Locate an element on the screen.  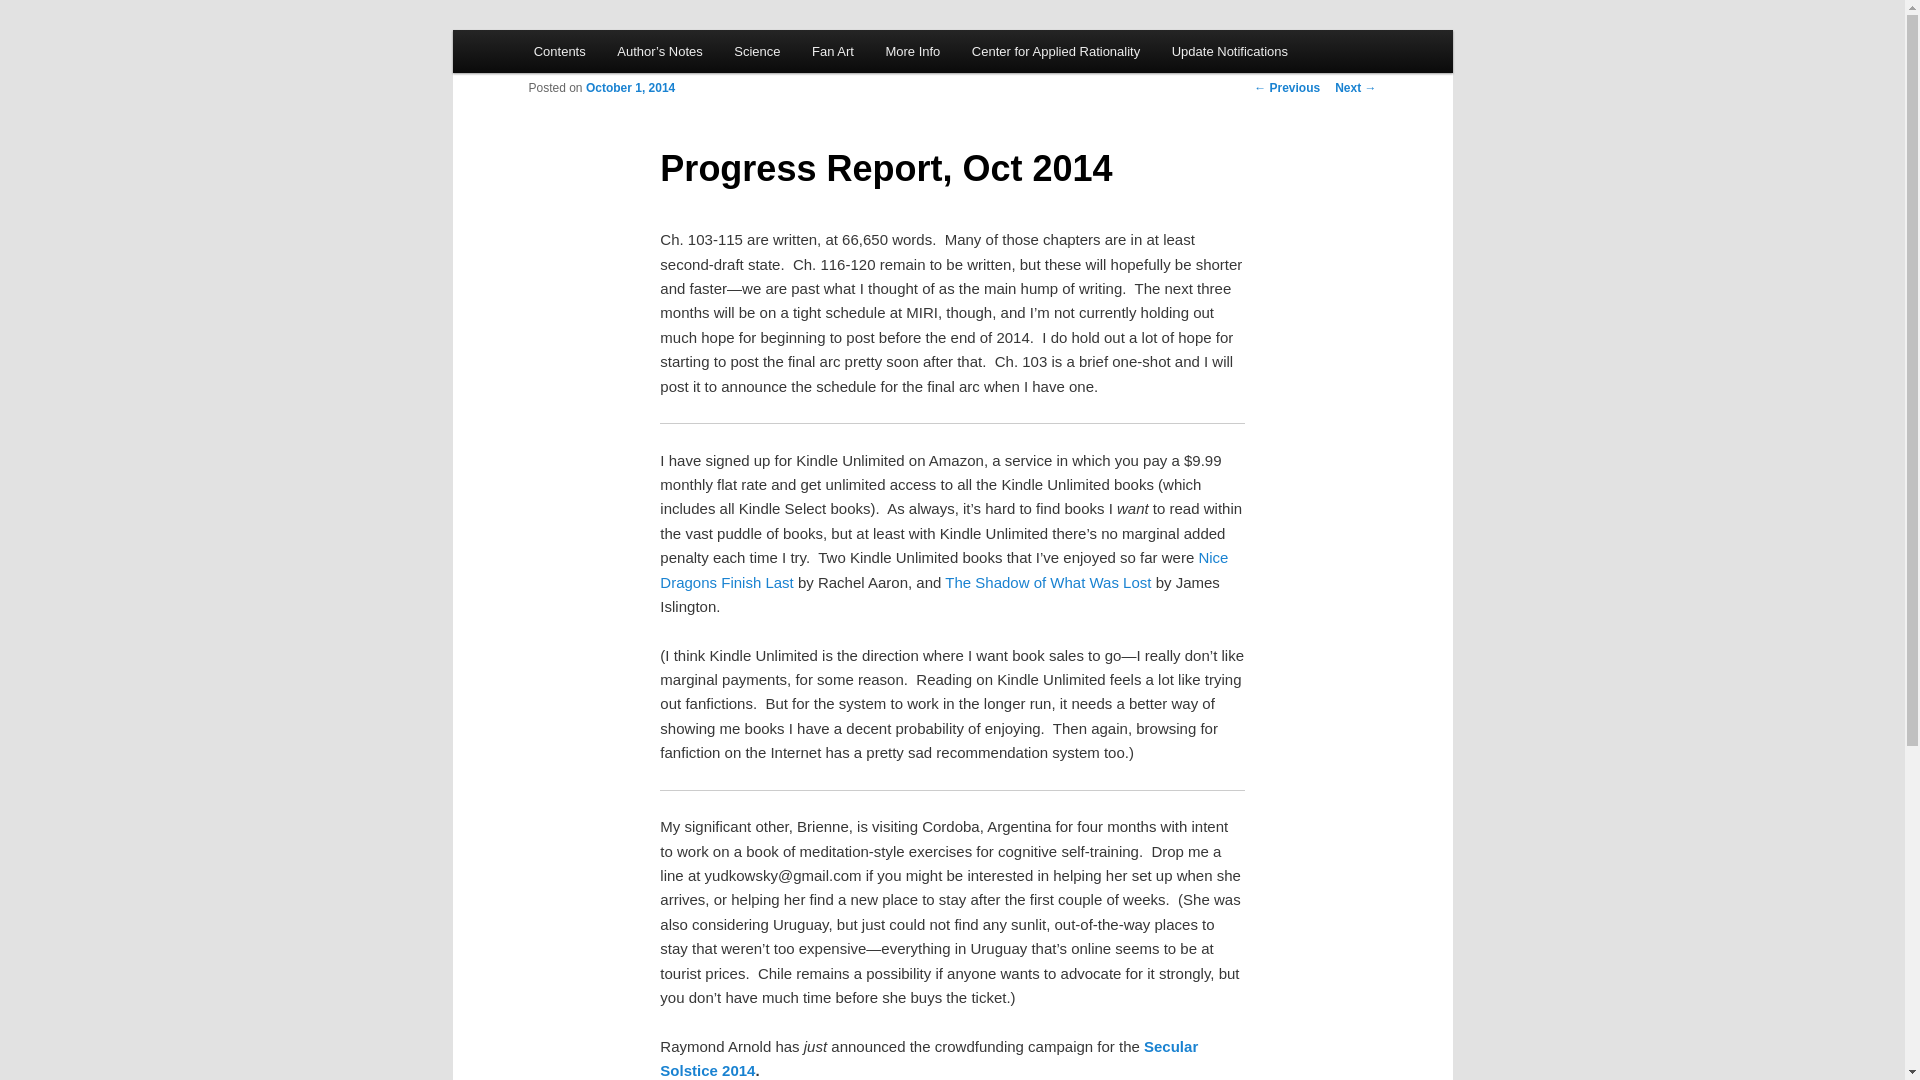
Fan Art is located at coordinates (832, 52).